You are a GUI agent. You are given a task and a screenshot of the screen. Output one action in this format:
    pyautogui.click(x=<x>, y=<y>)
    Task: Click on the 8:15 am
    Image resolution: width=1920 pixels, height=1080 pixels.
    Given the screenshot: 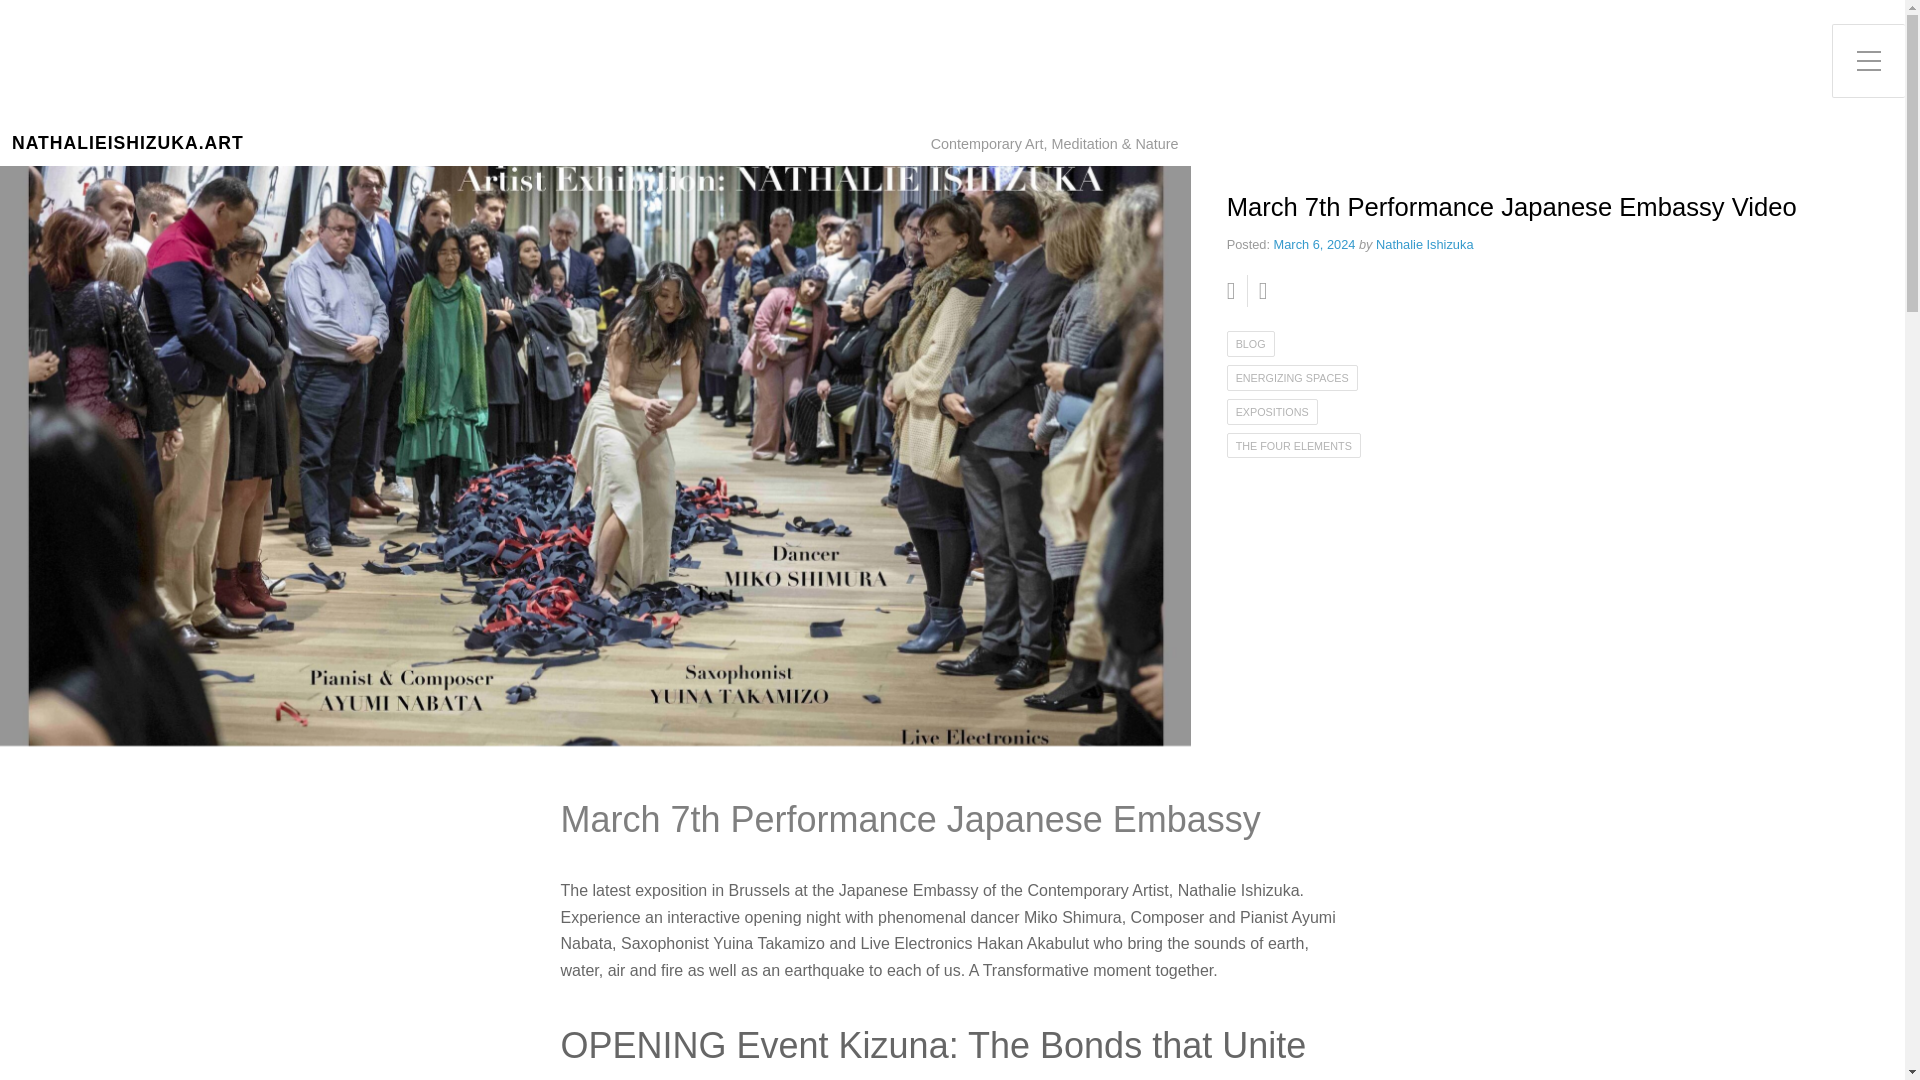 What is the action you would take?
    pyautogui.click(x=1314, y=244)
    